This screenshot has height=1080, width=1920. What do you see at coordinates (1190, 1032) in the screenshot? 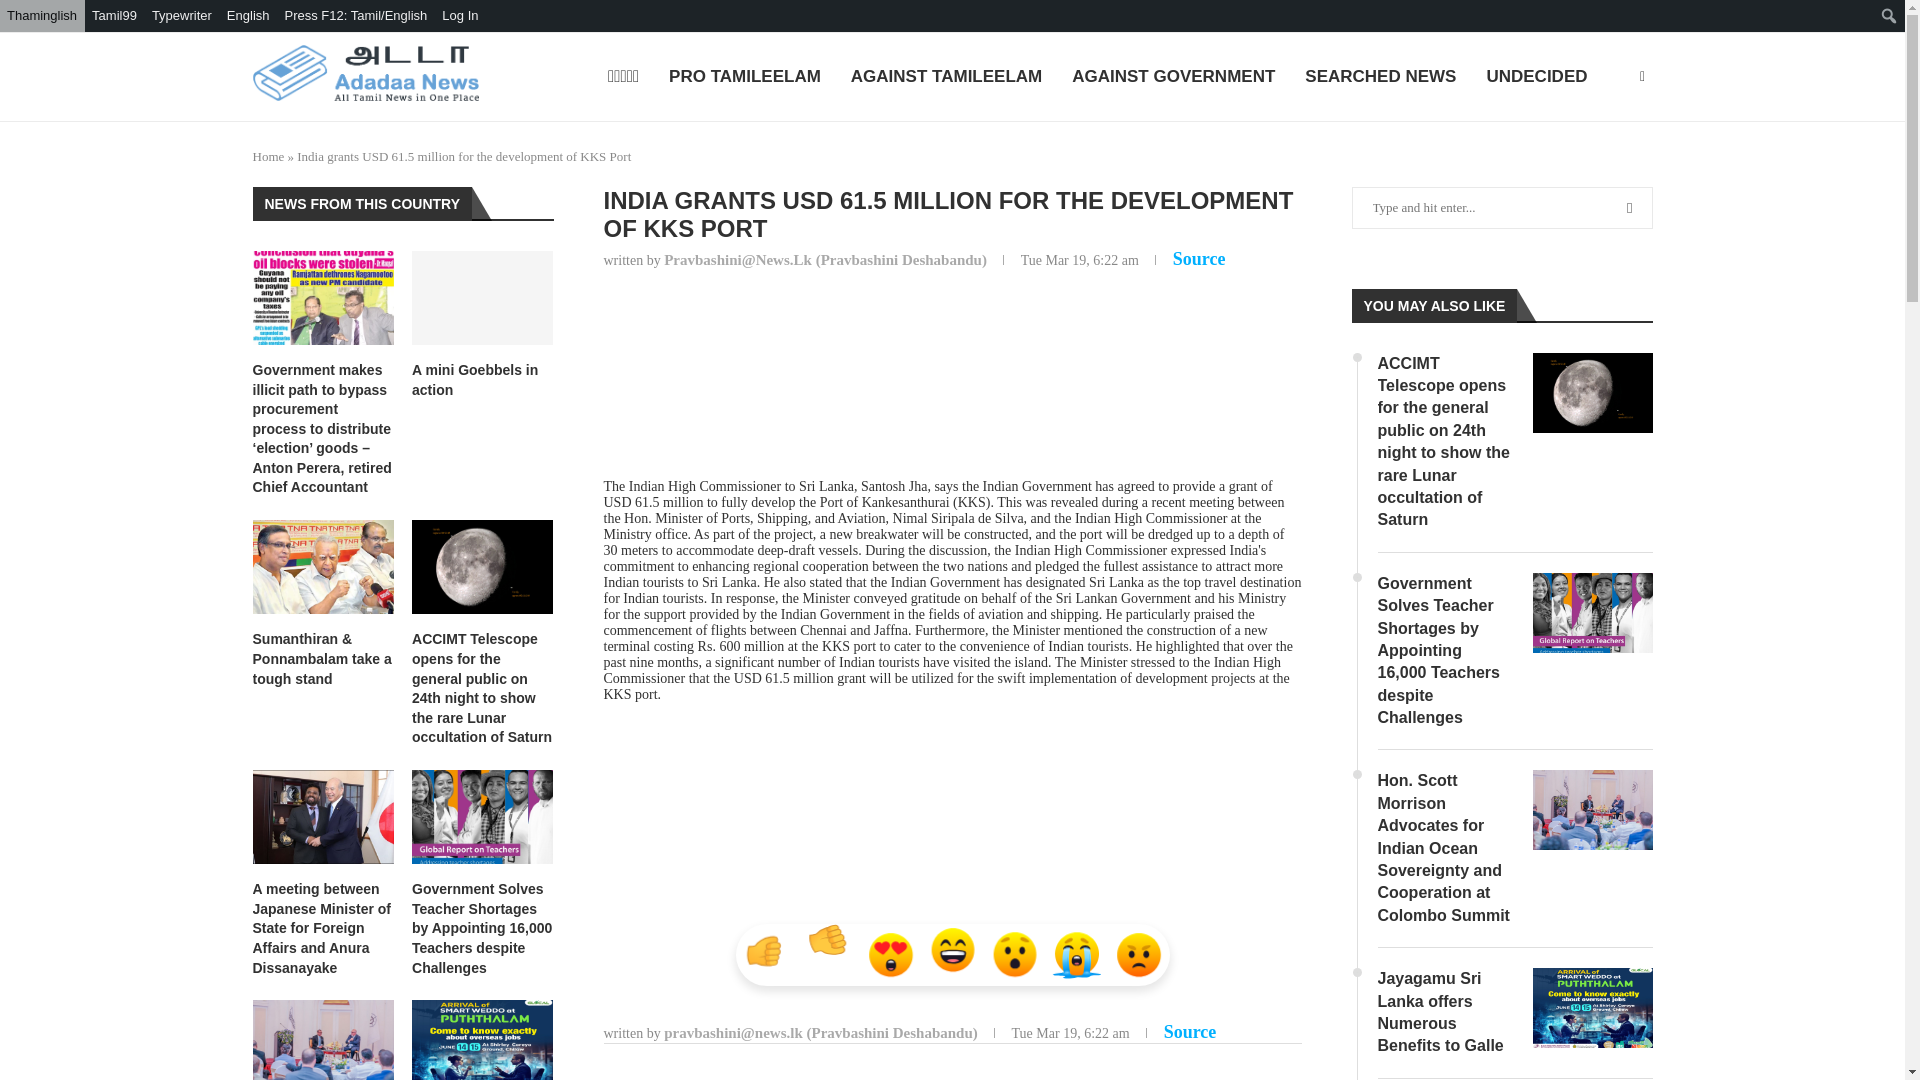
I see `Source` at bounding box center [1190, 1032].